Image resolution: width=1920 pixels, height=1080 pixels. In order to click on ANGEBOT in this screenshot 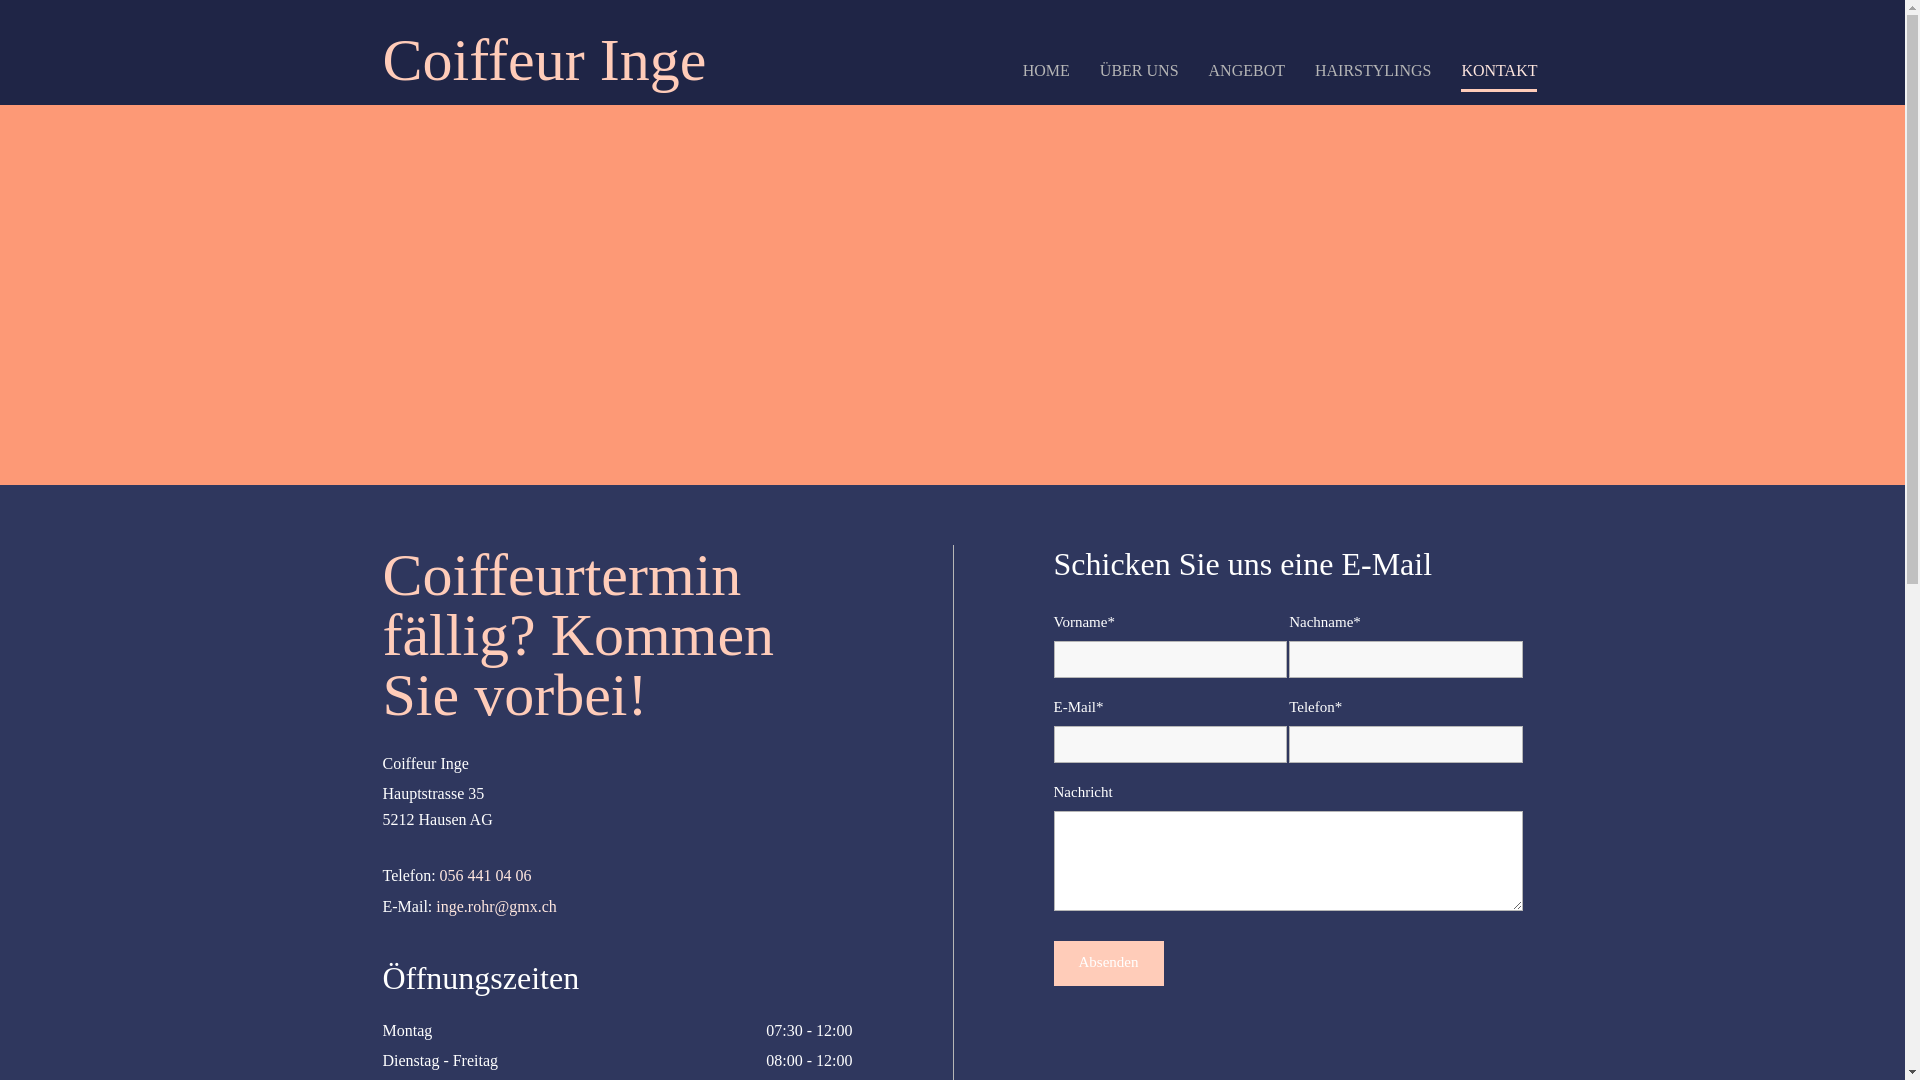, I will do `click(1247, 68)`.